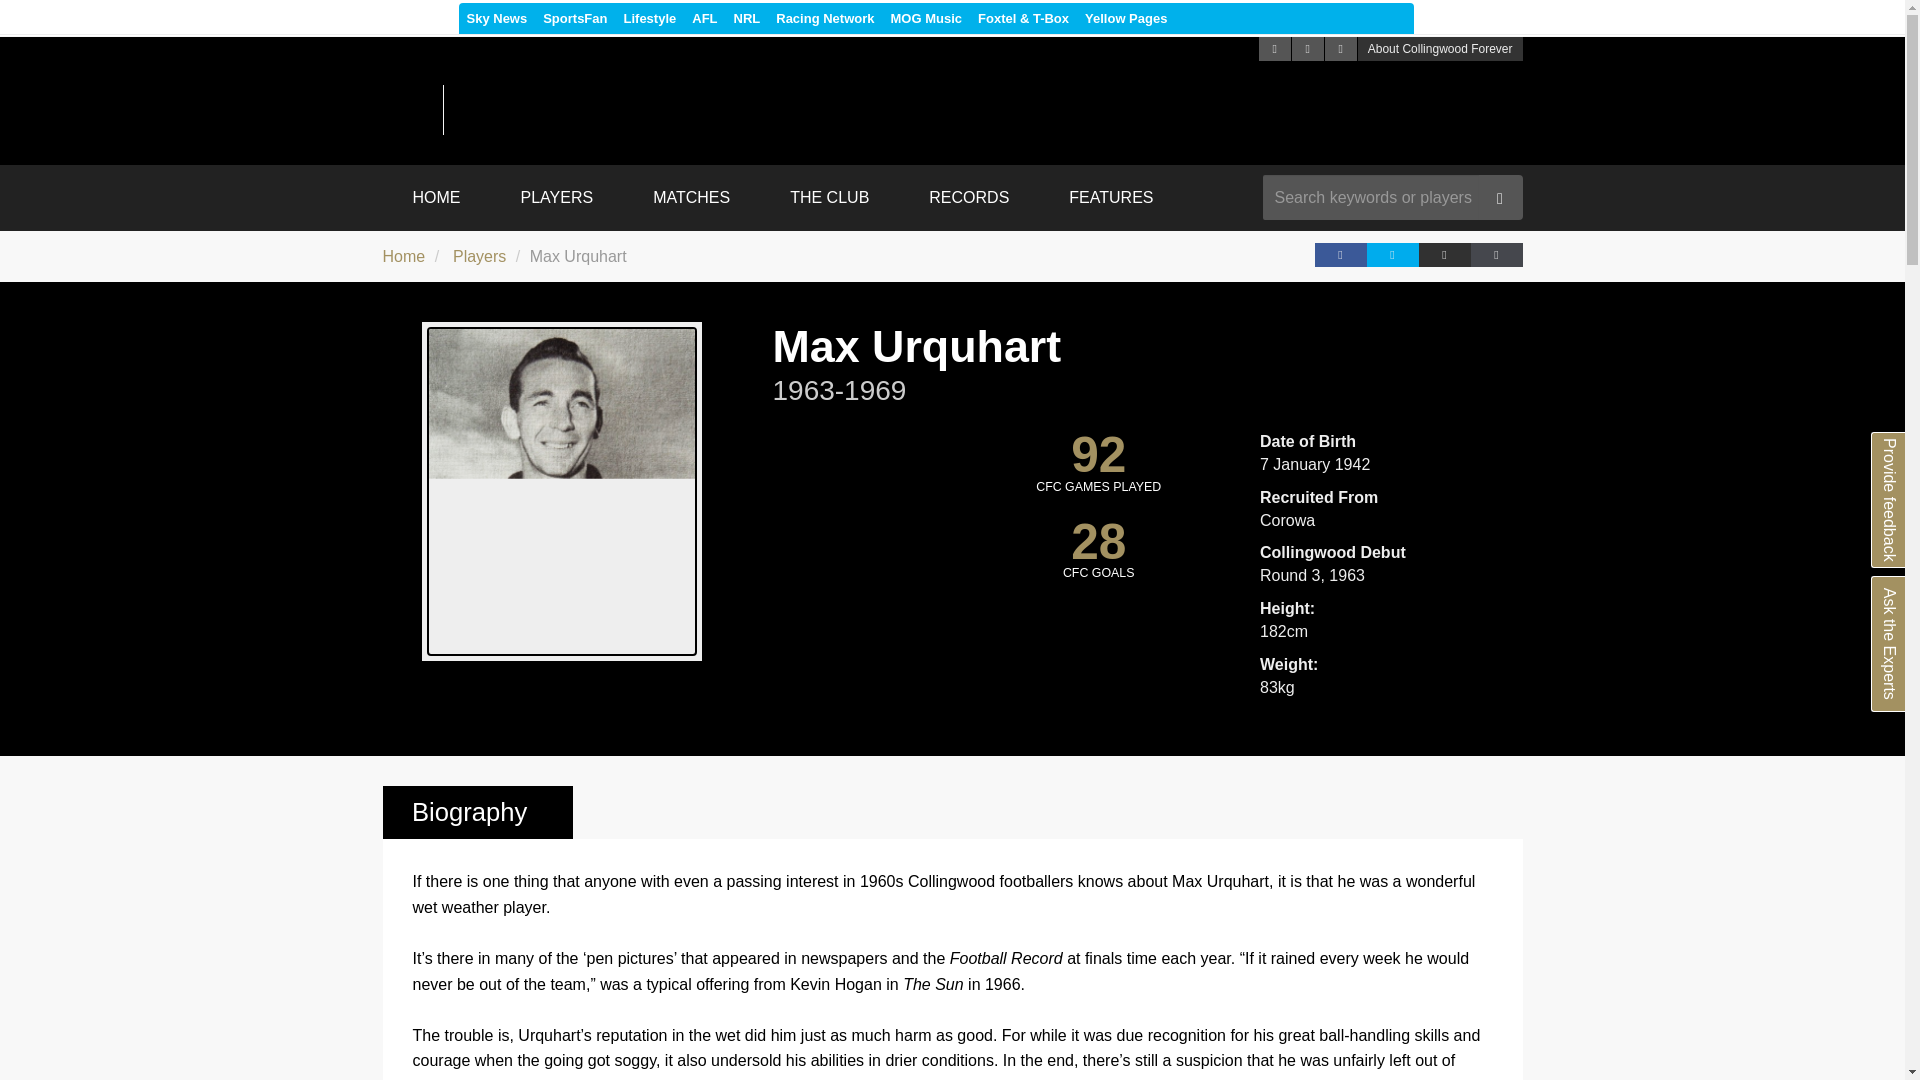 This screenshot has height=1080, width=1920. What do you see at coordinates (436, 198) in the screenshot?
I see `HOME` at bounding box center [436, 198].